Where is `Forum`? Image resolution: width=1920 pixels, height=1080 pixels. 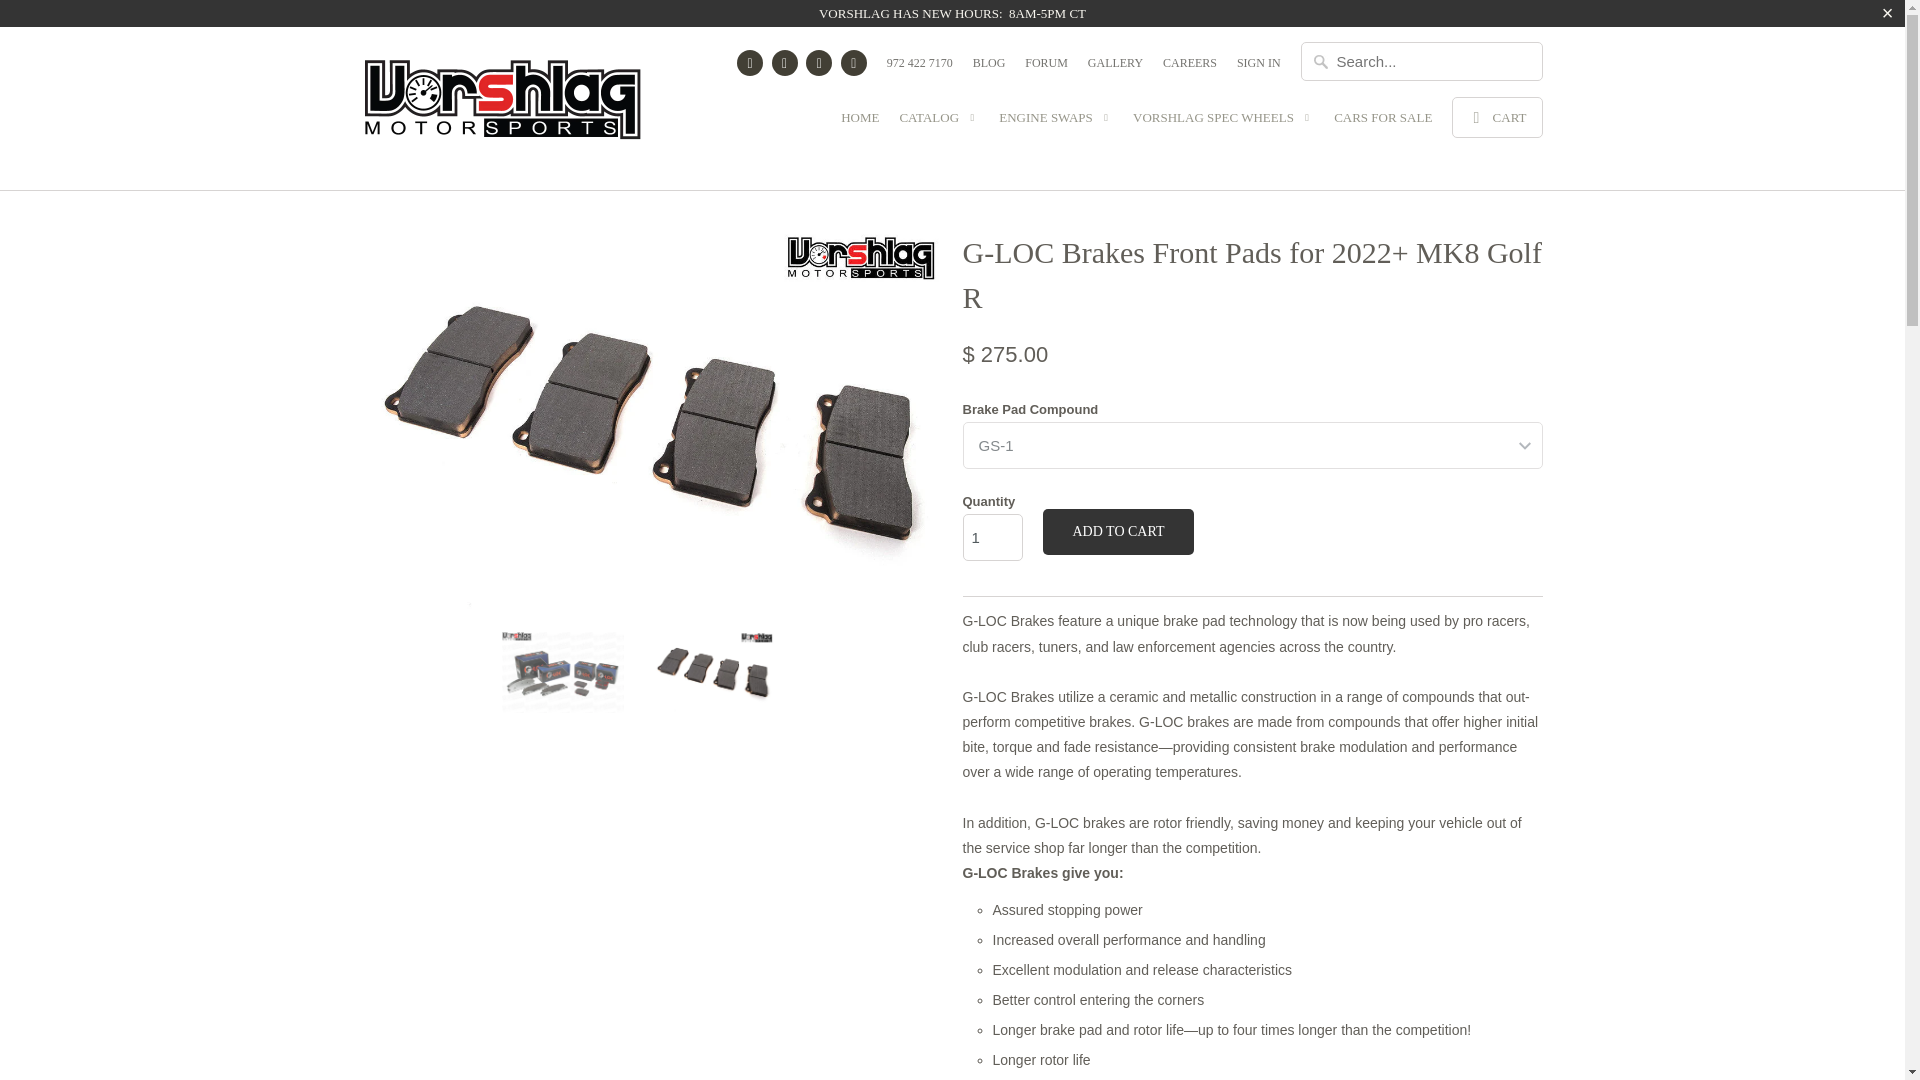
Forum is located at coordinates (1046, 68).